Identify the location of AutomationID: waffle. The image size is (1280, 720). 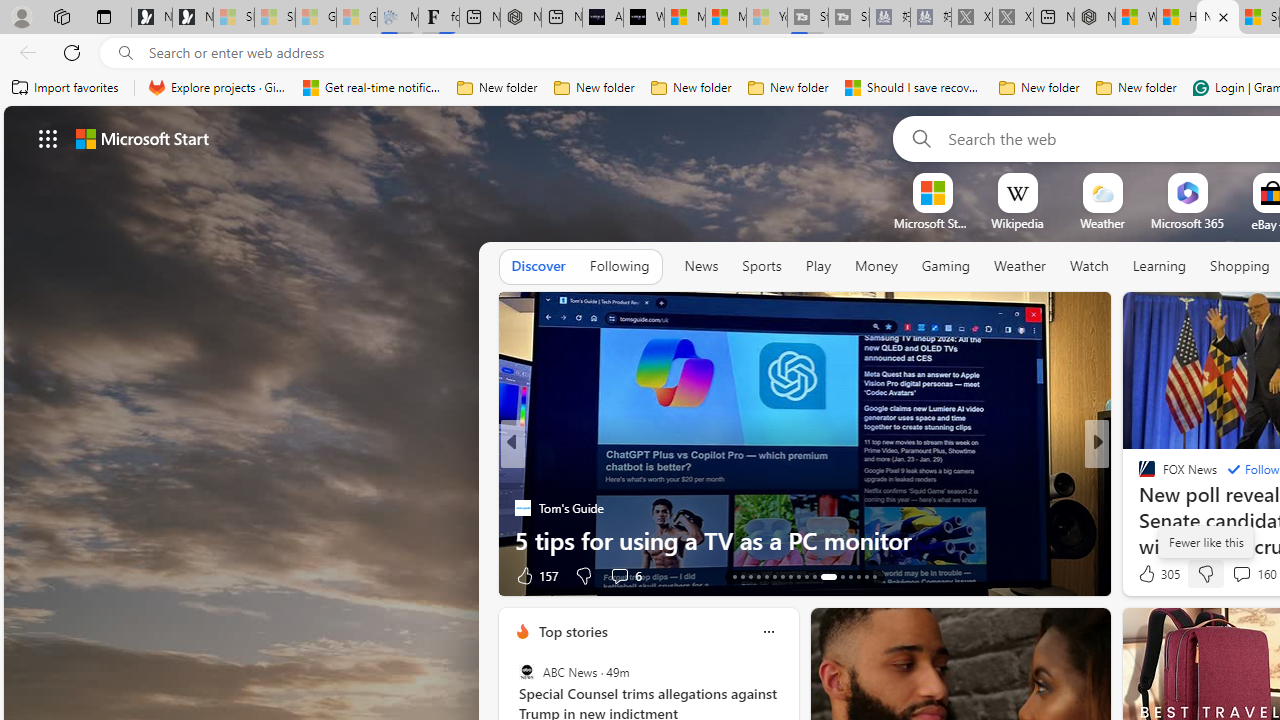
(48, 138).